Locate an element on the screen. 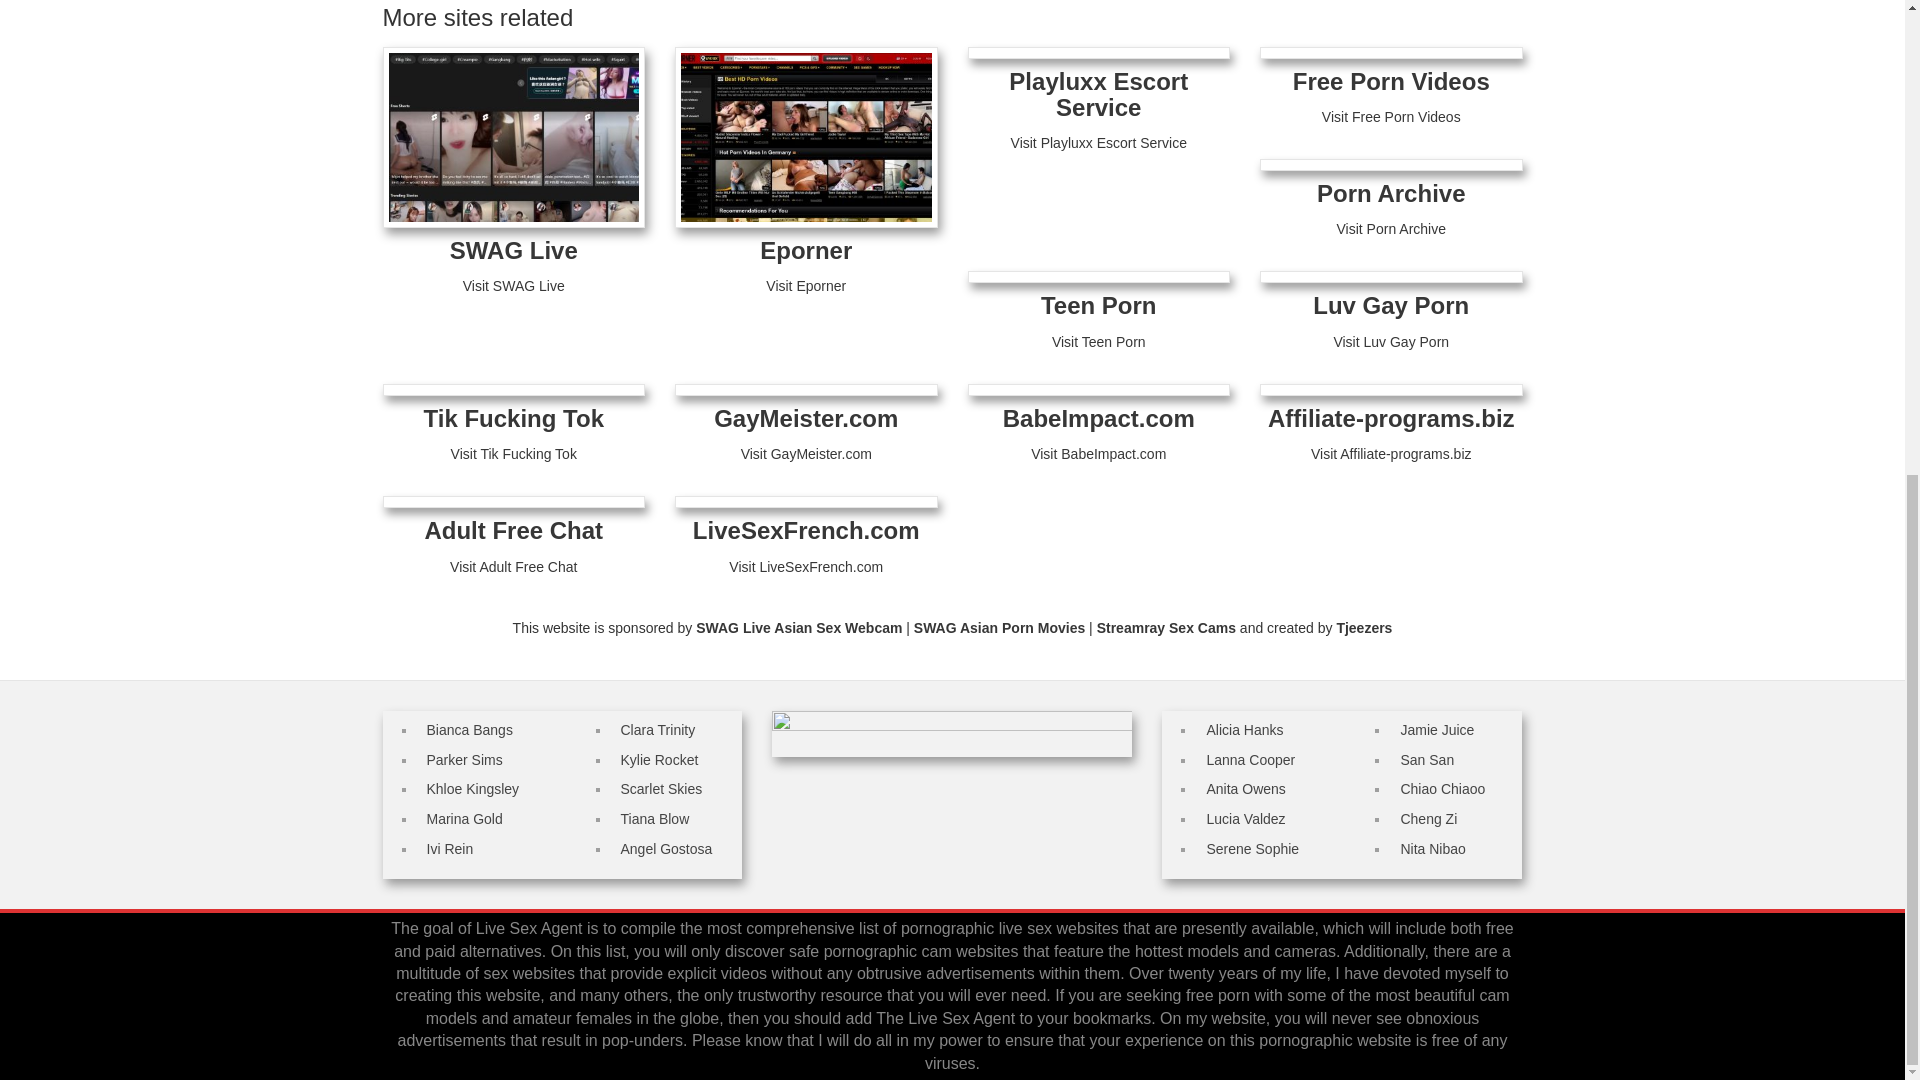  Visit Free Porn Videos is located at coordinates (1392, 117).